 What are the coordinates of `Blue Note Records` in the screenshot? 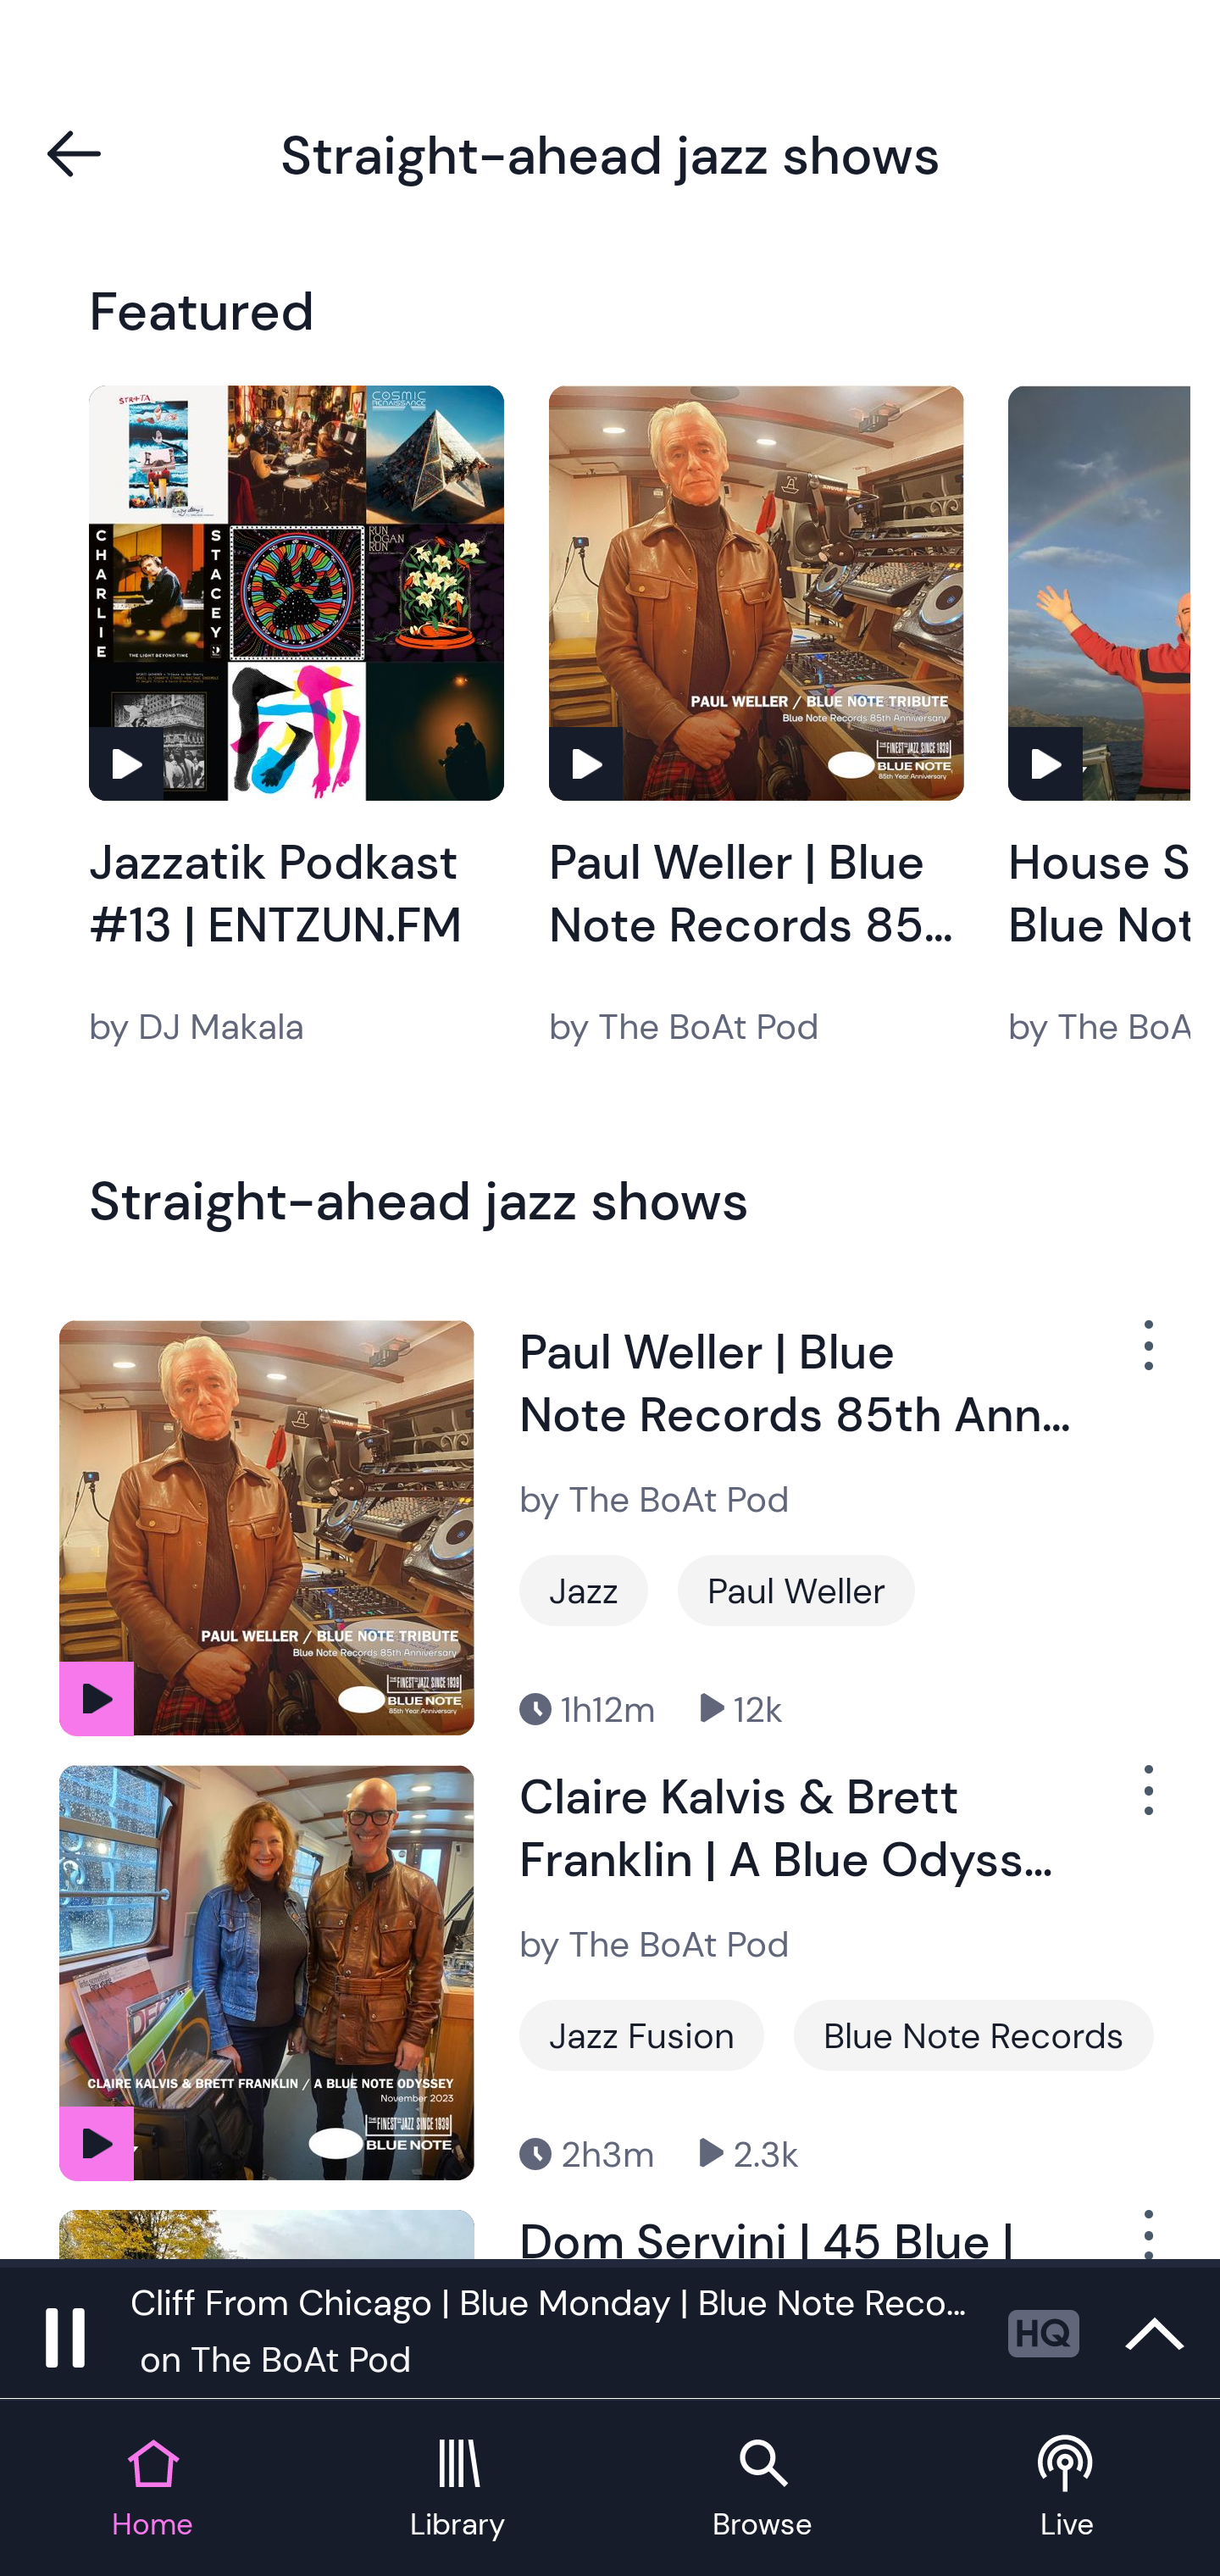 It's located at (974, 2035).